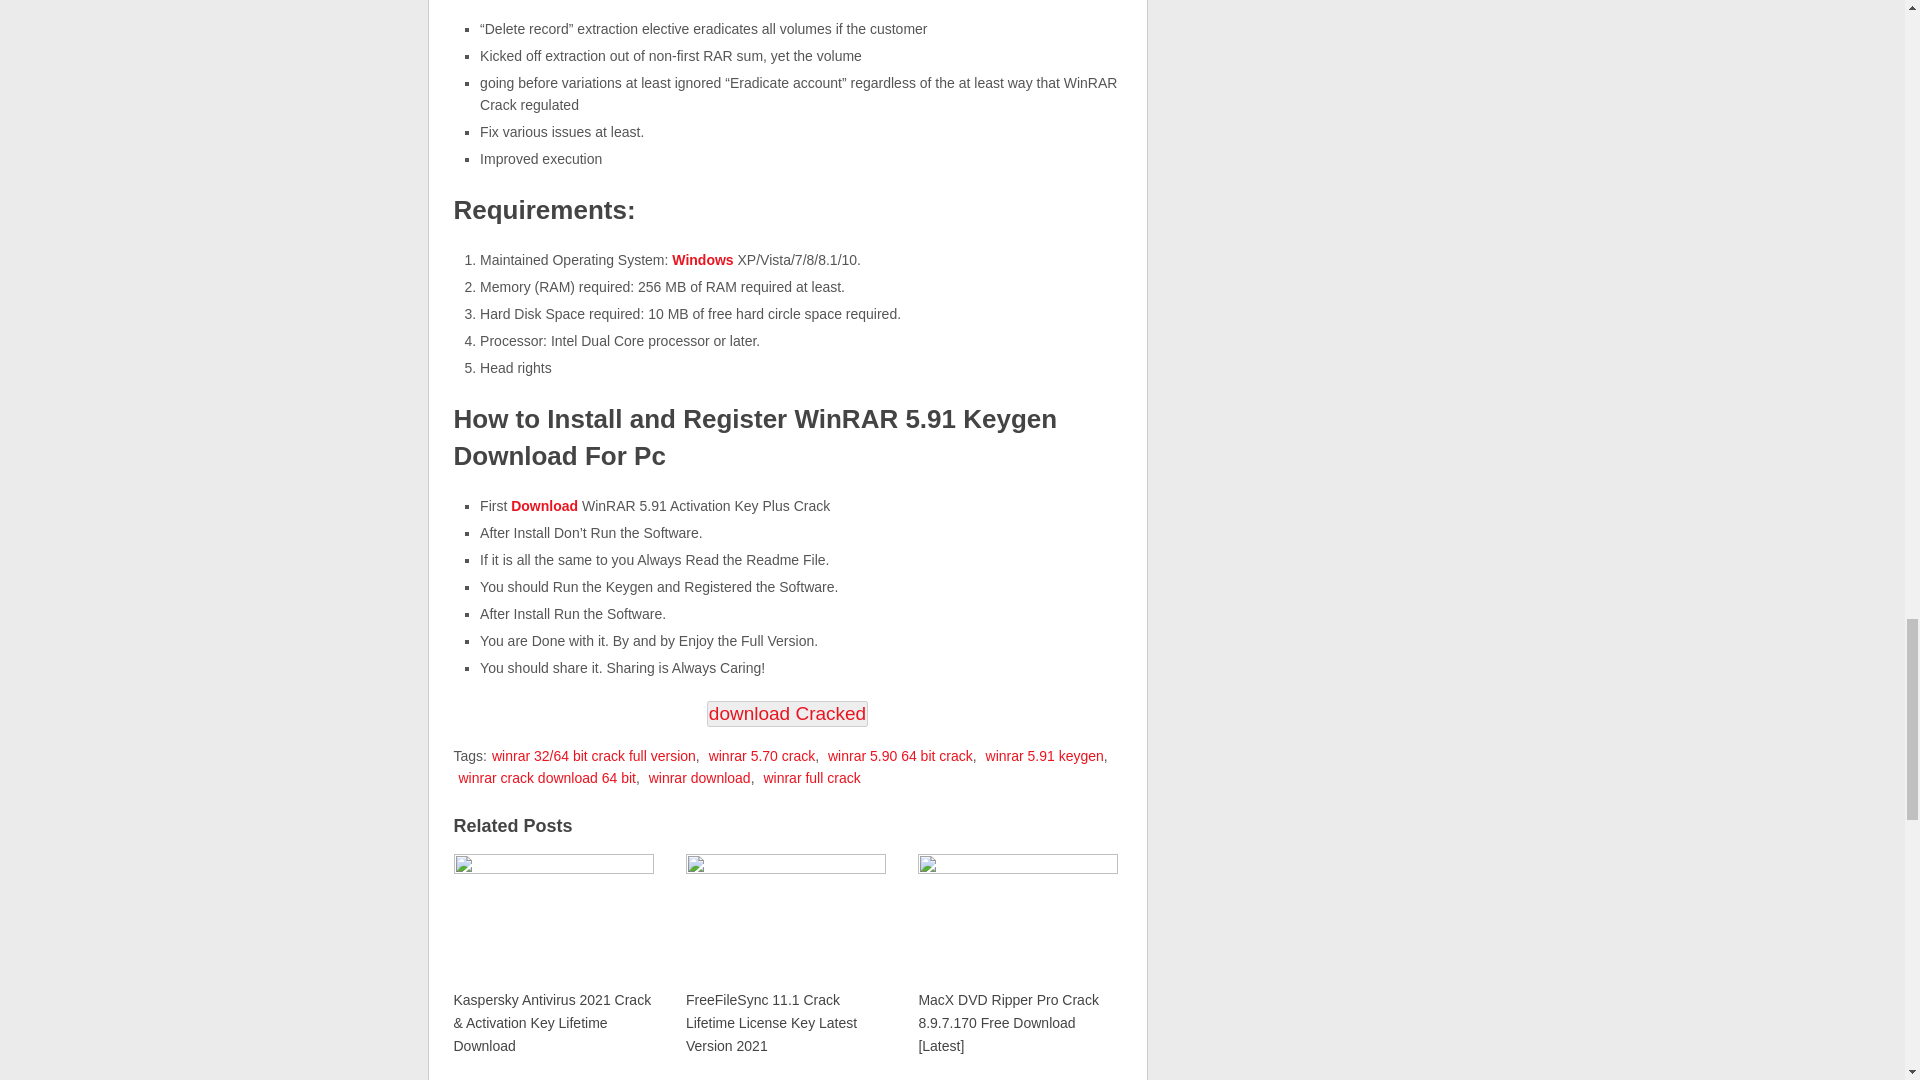 The image size is (1920, 1080). Describe the element at coordinates (1045, 756) in the screenshot. I see `winrar 5.91 keygen` at that location.